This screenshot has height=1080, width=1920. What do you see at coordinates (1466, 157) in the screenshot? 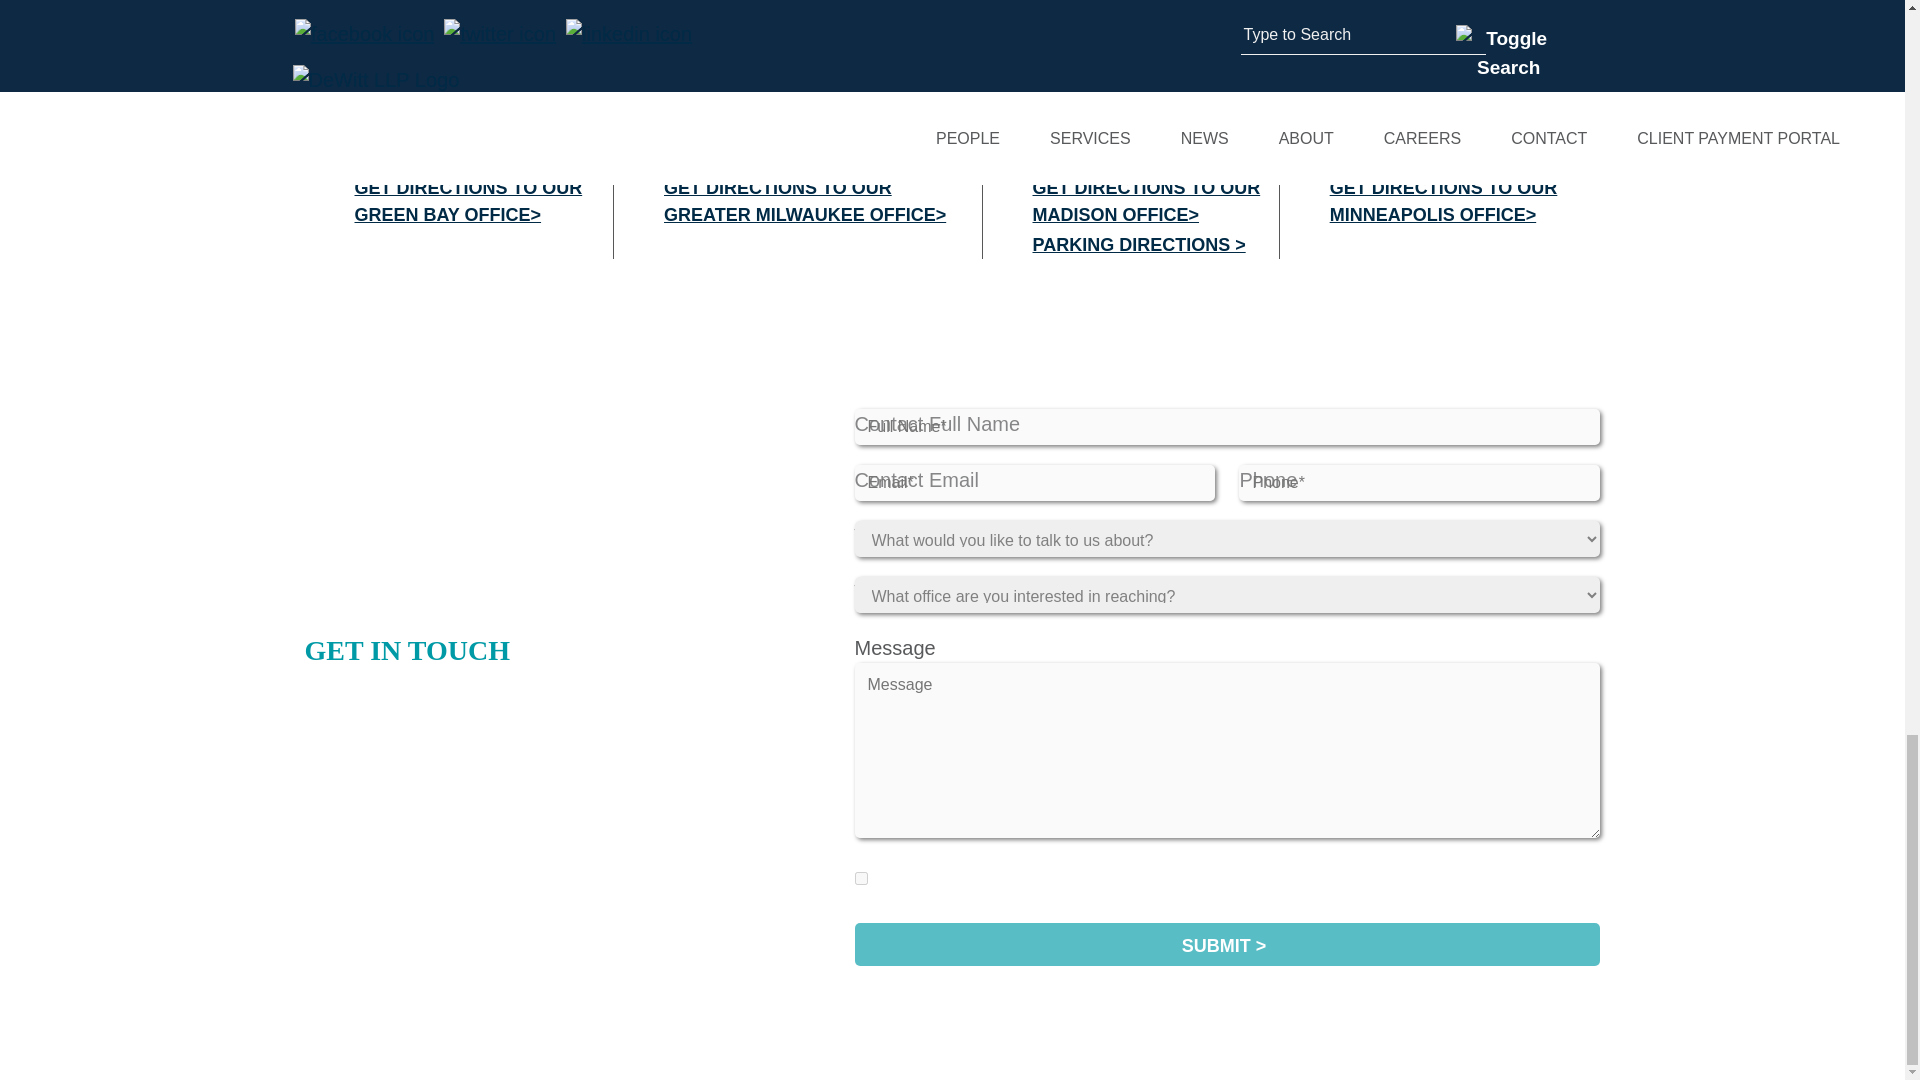
I see `612.305.1400` at bounding box center [1466, 157].